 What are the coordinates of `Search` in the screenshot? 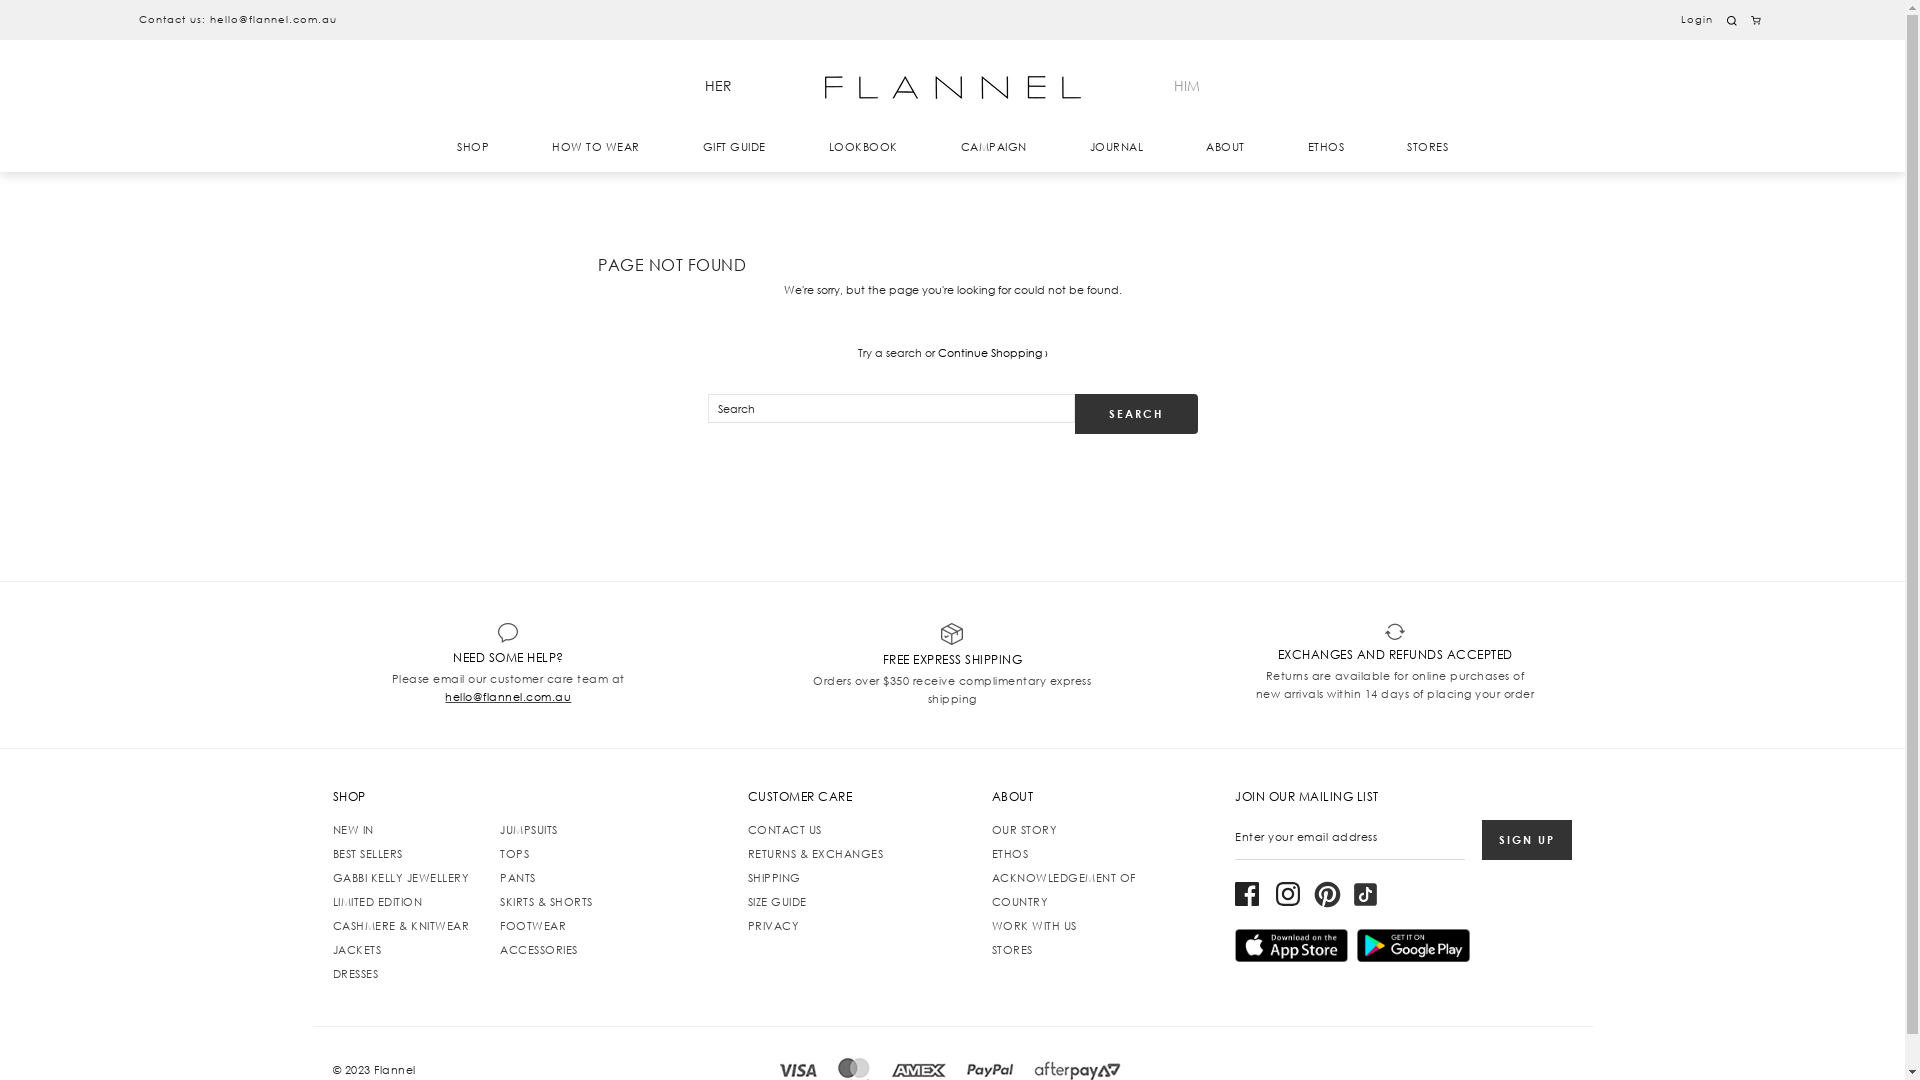 It's located at (1136, 414).